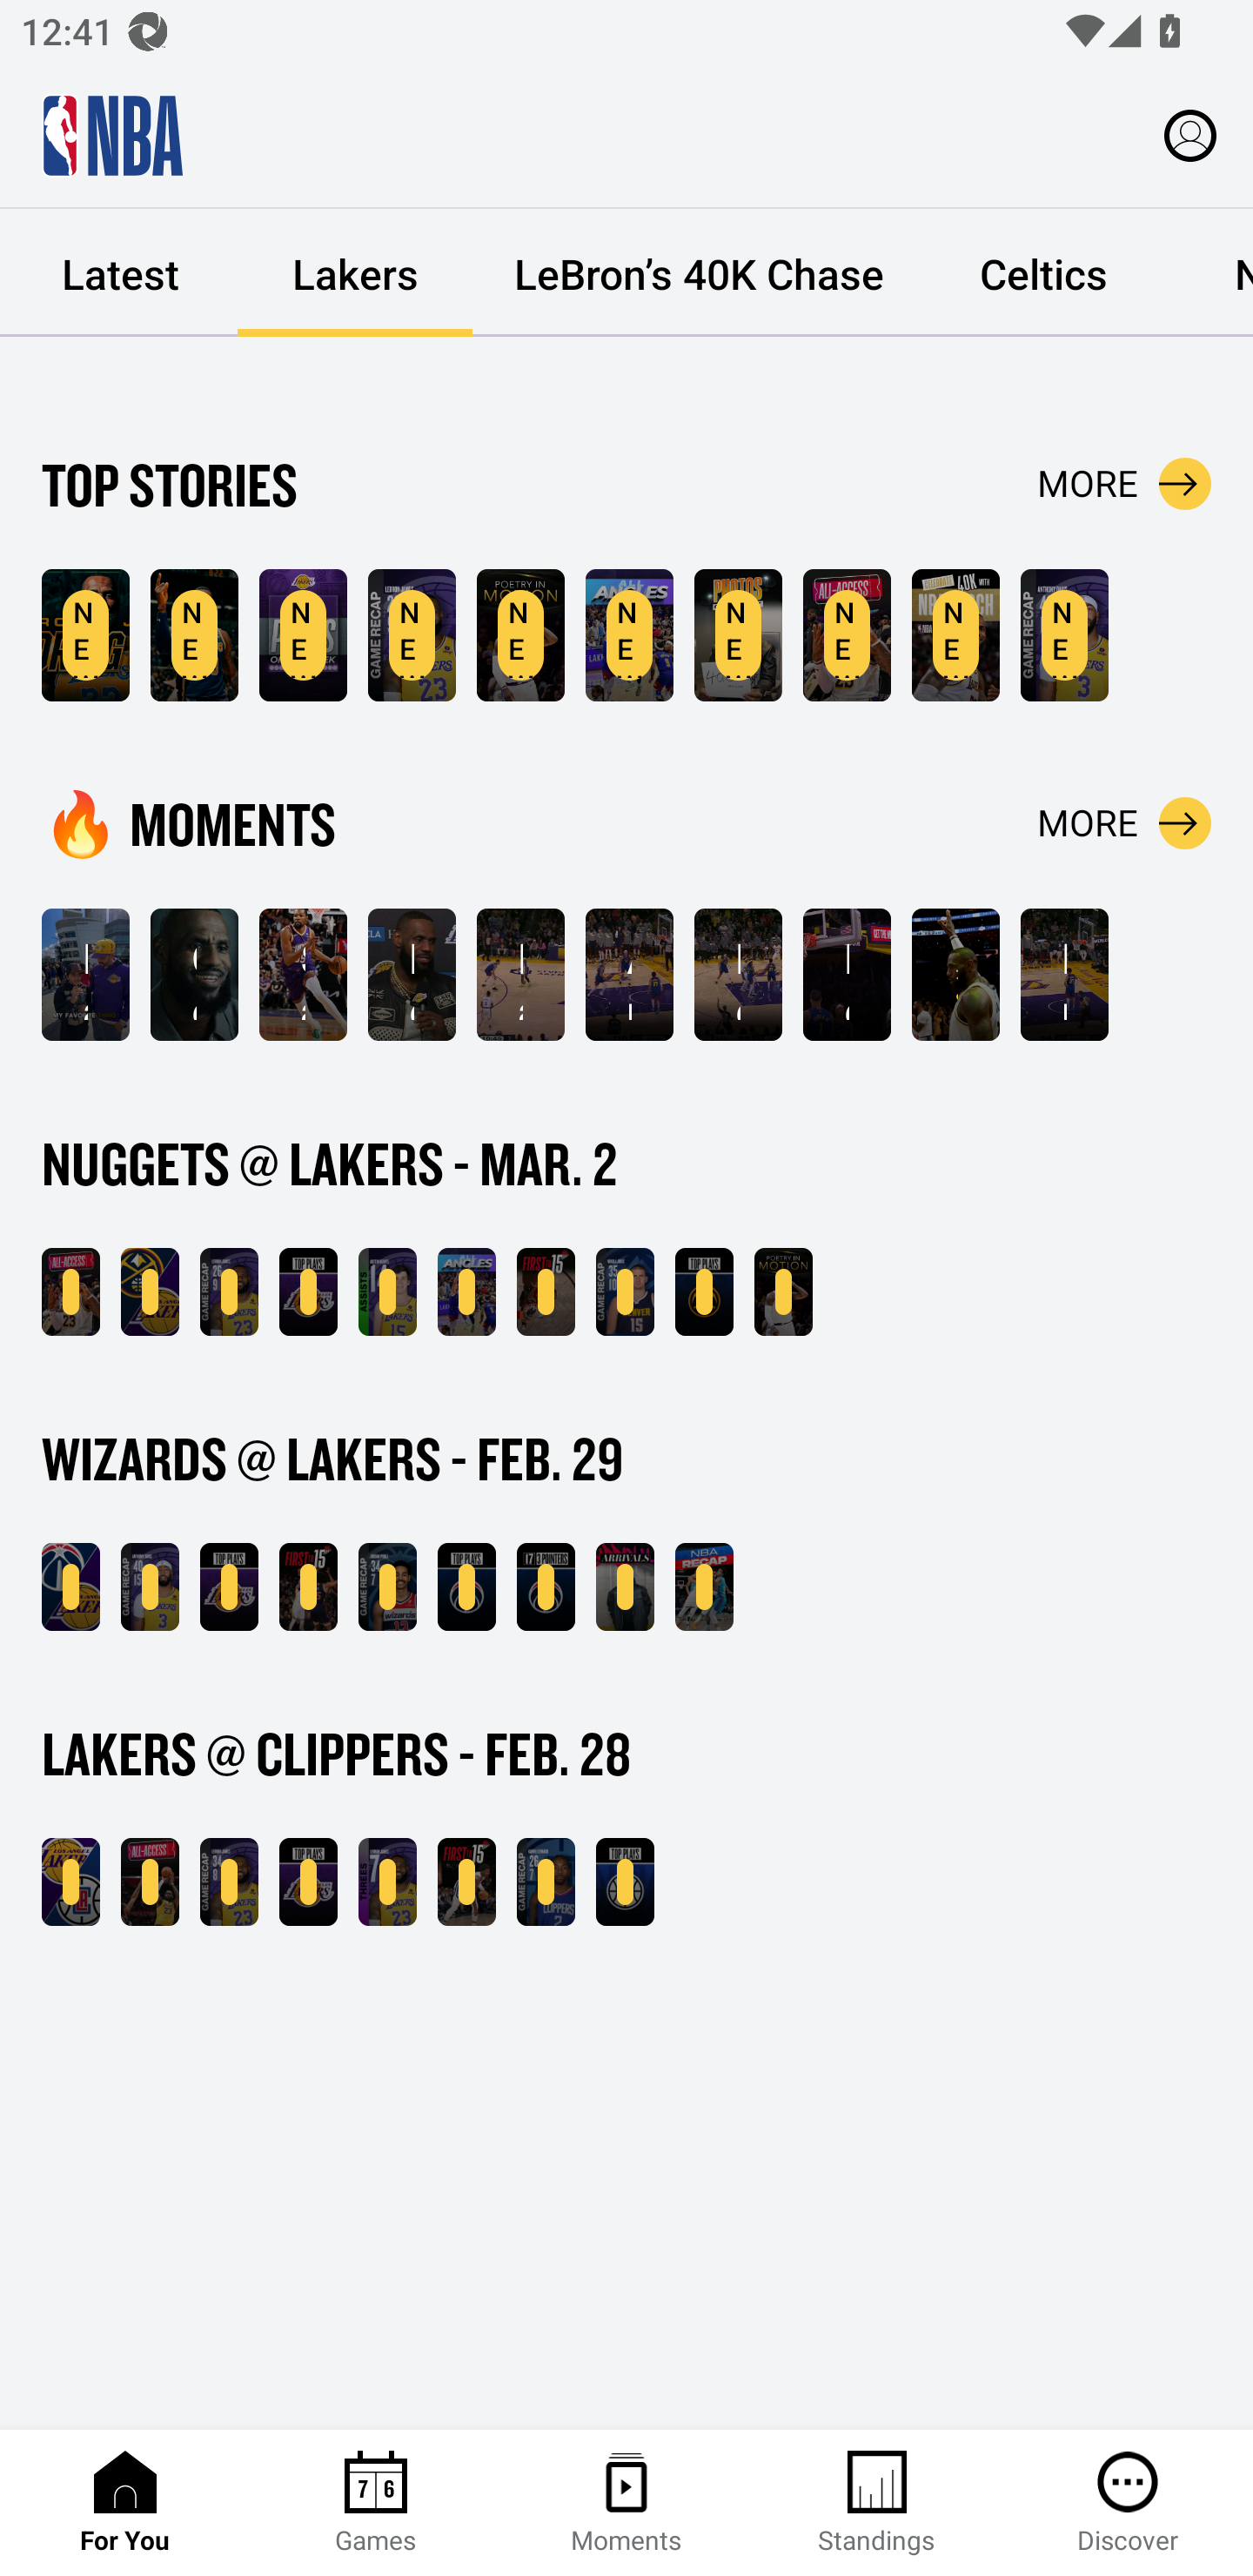  What do you see at coordinates (229, 1883) in the screenshot?
I see `NEW Highlights From LeBron James's 34-Point Game` at bounding box center [229, 1883].